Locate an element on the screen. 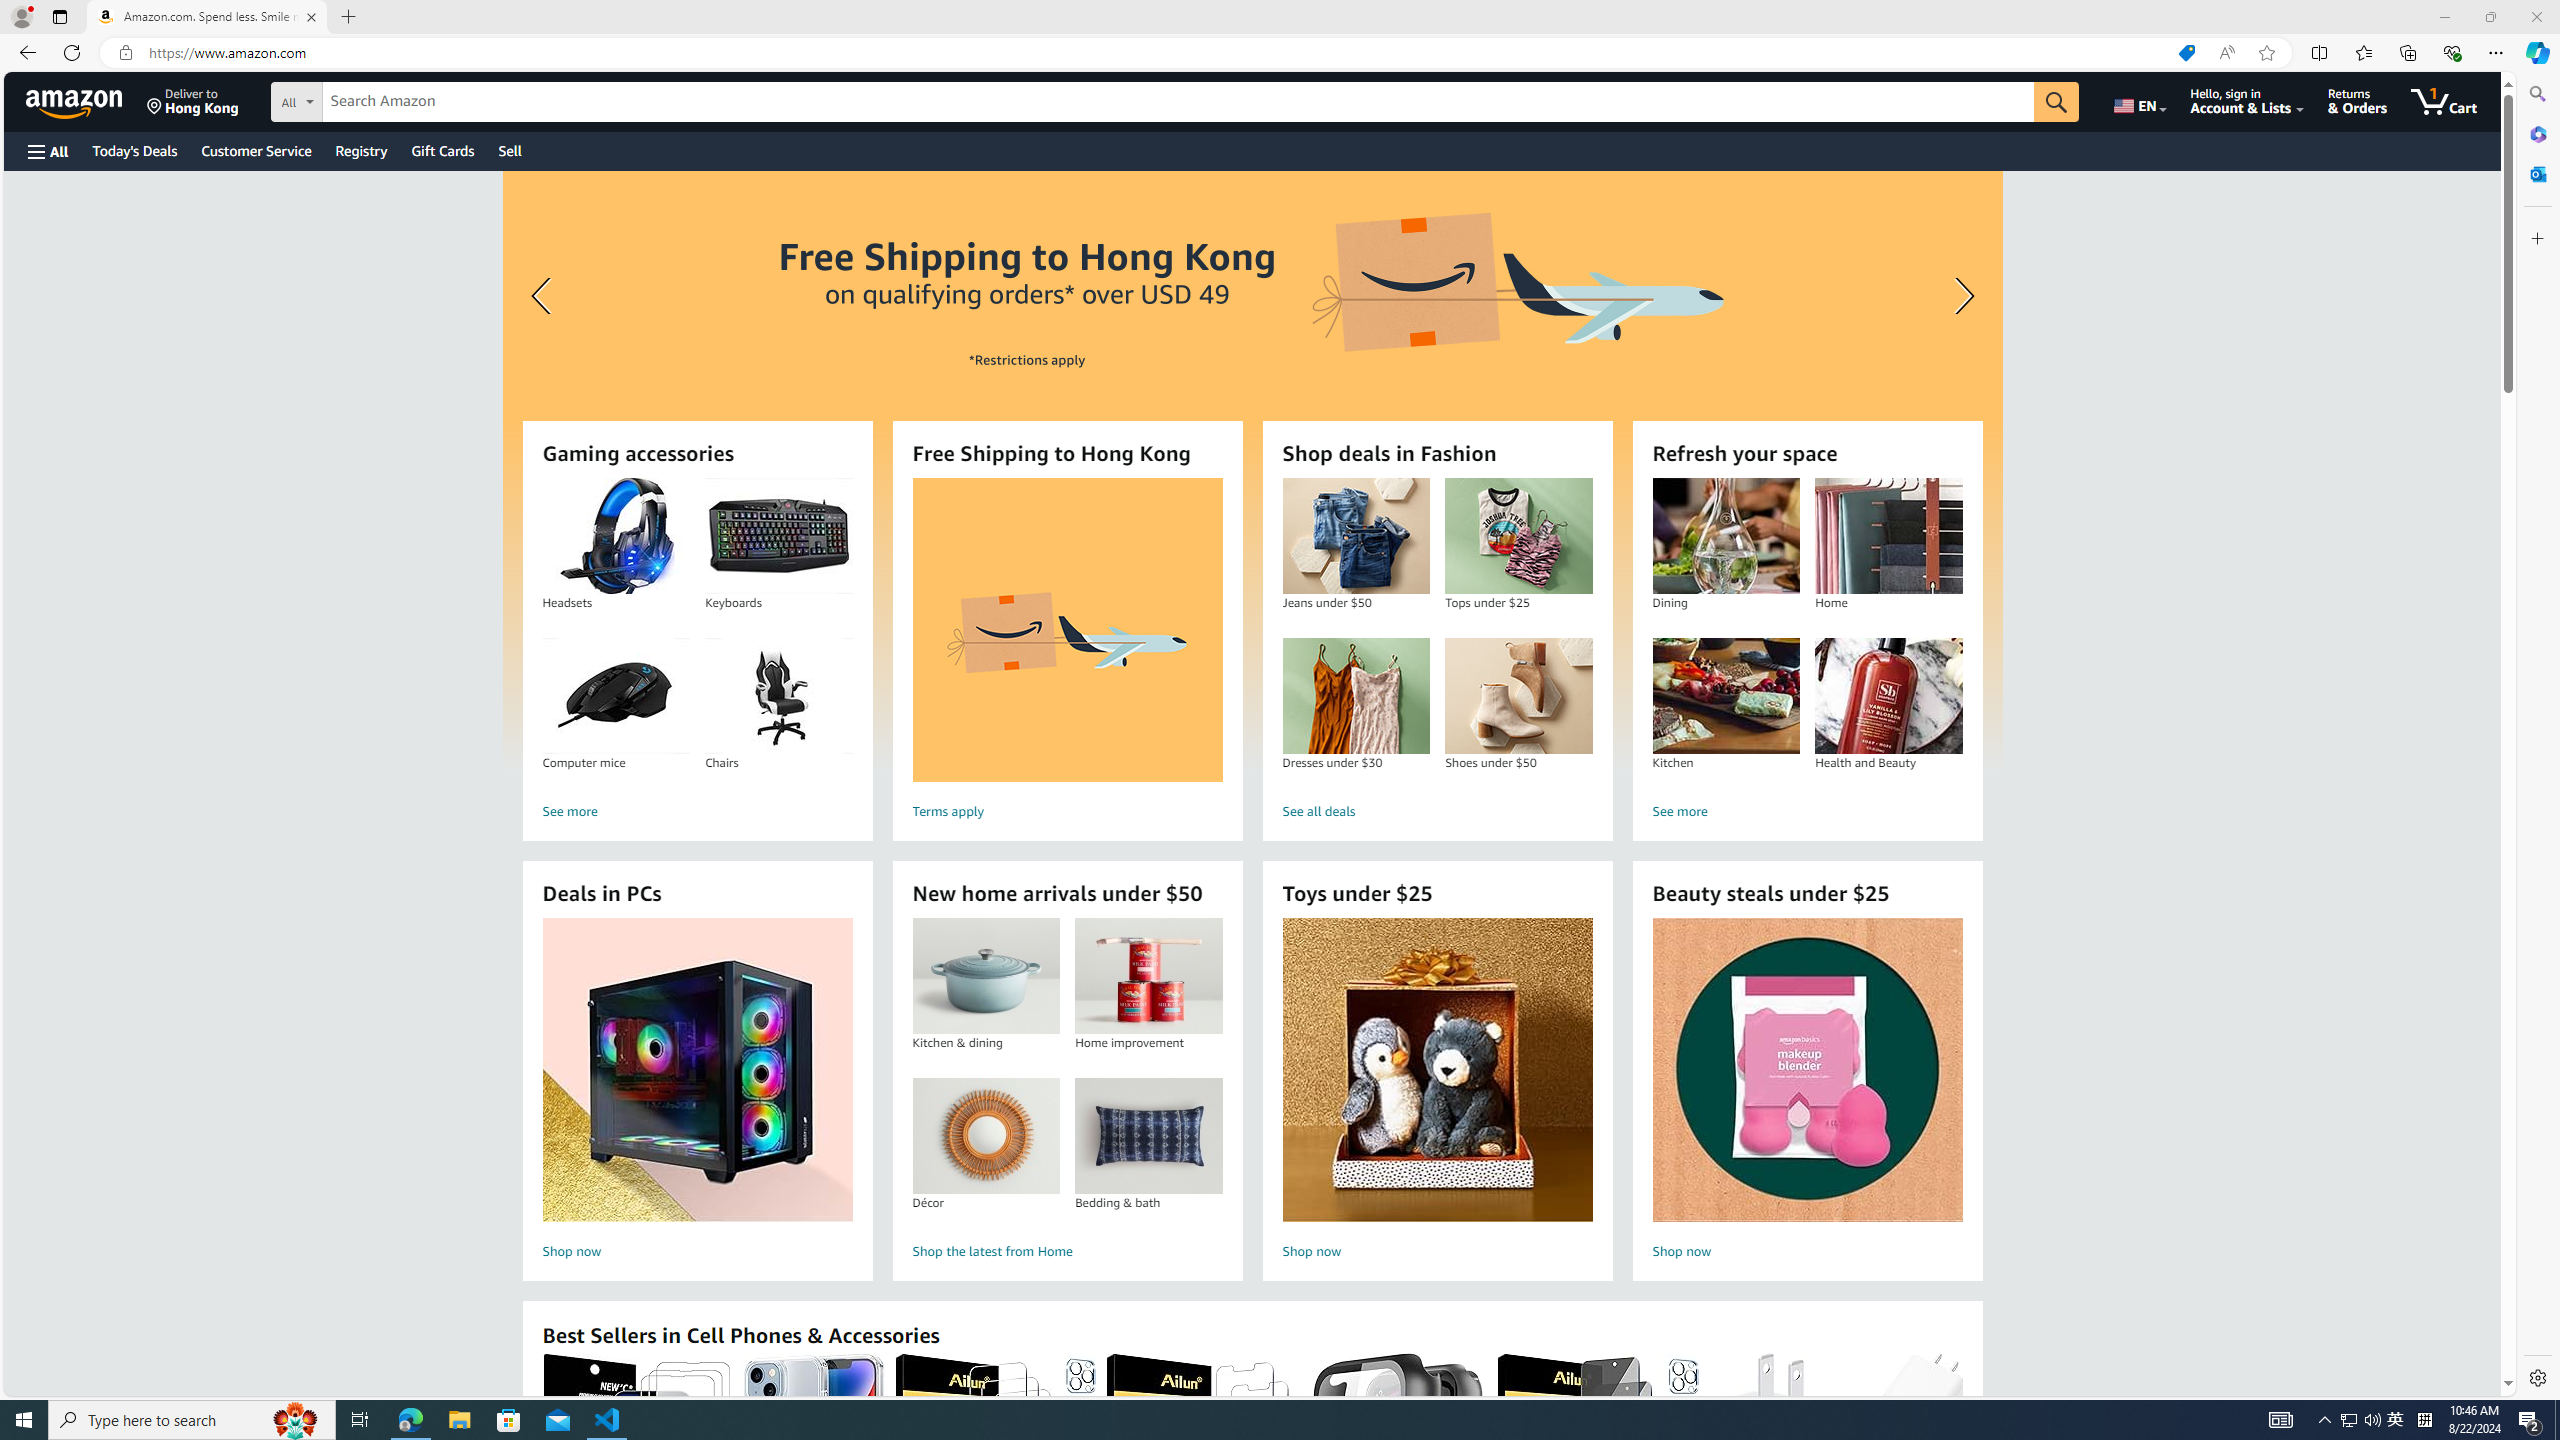  Restore is located at coordinates (2490, 17).